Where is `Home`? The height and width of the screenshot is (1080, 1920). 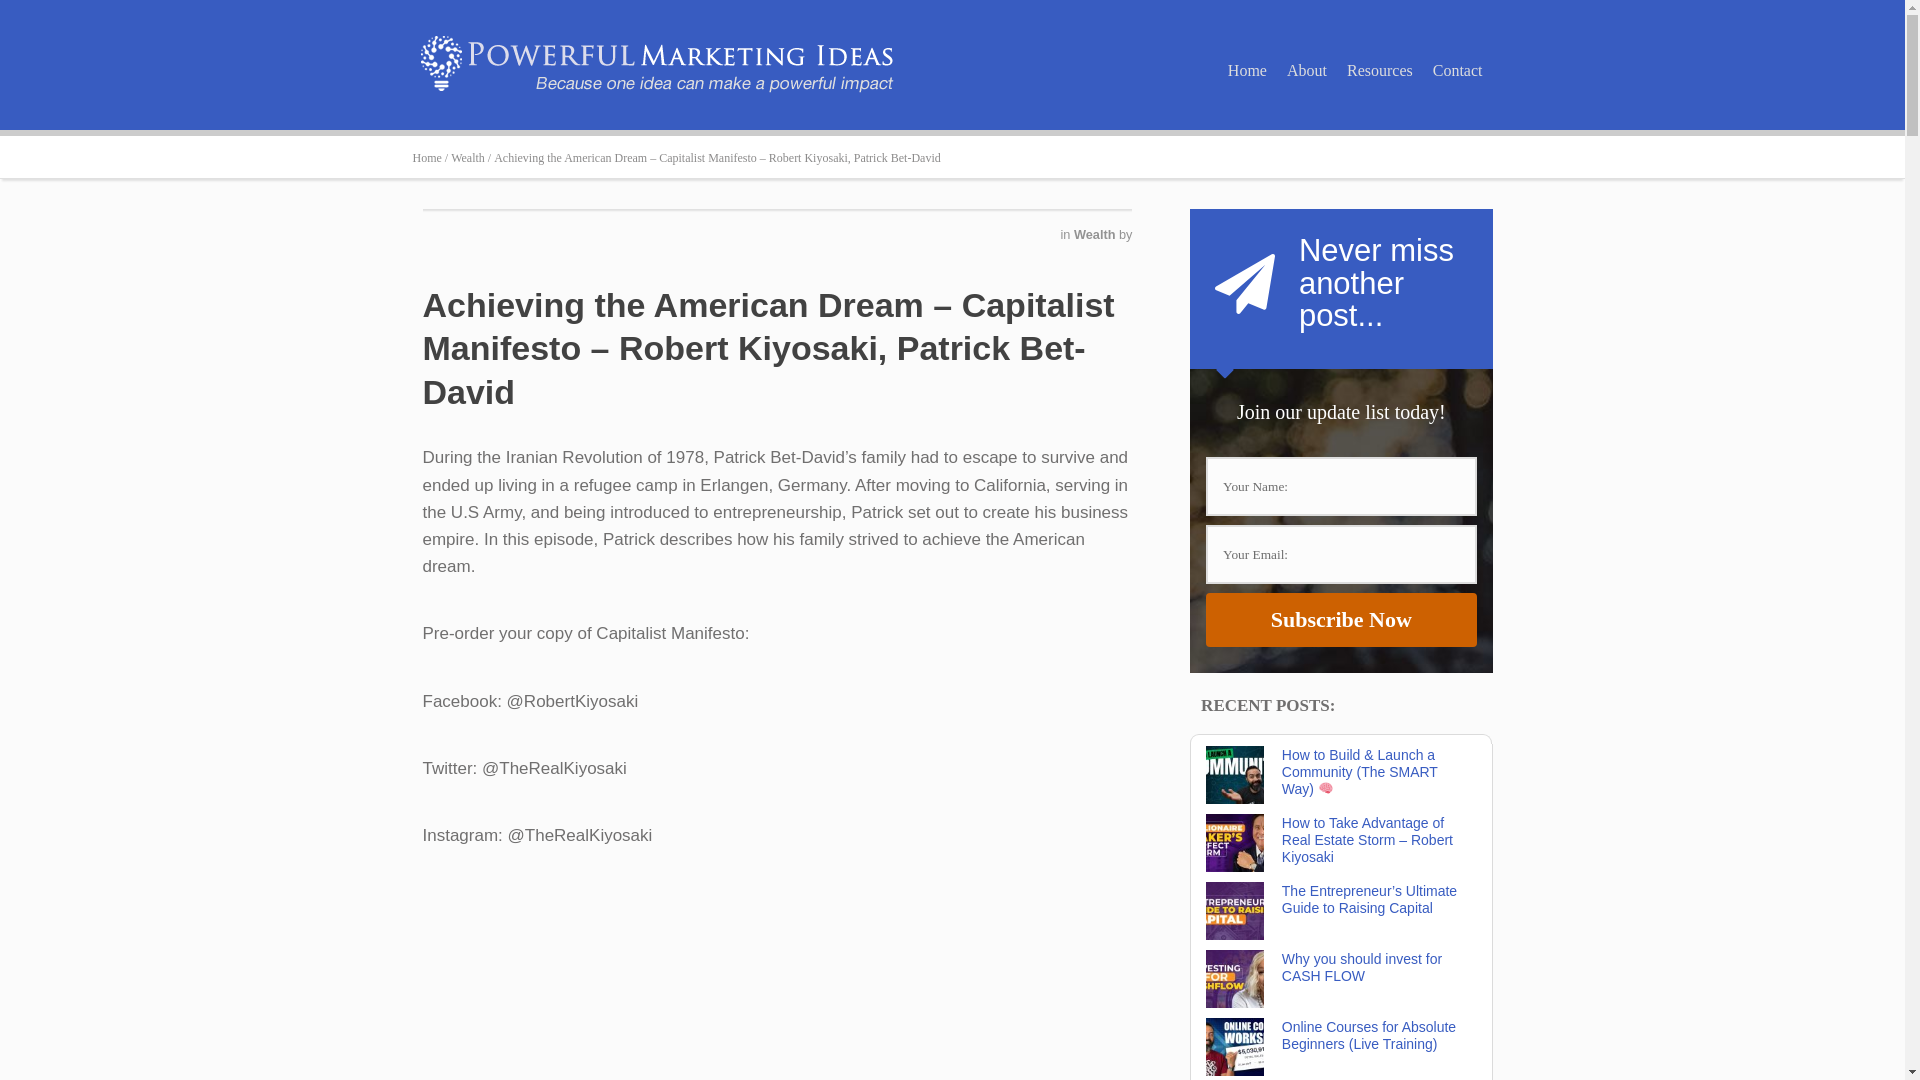 Home is located at coordinates (1246, 70).